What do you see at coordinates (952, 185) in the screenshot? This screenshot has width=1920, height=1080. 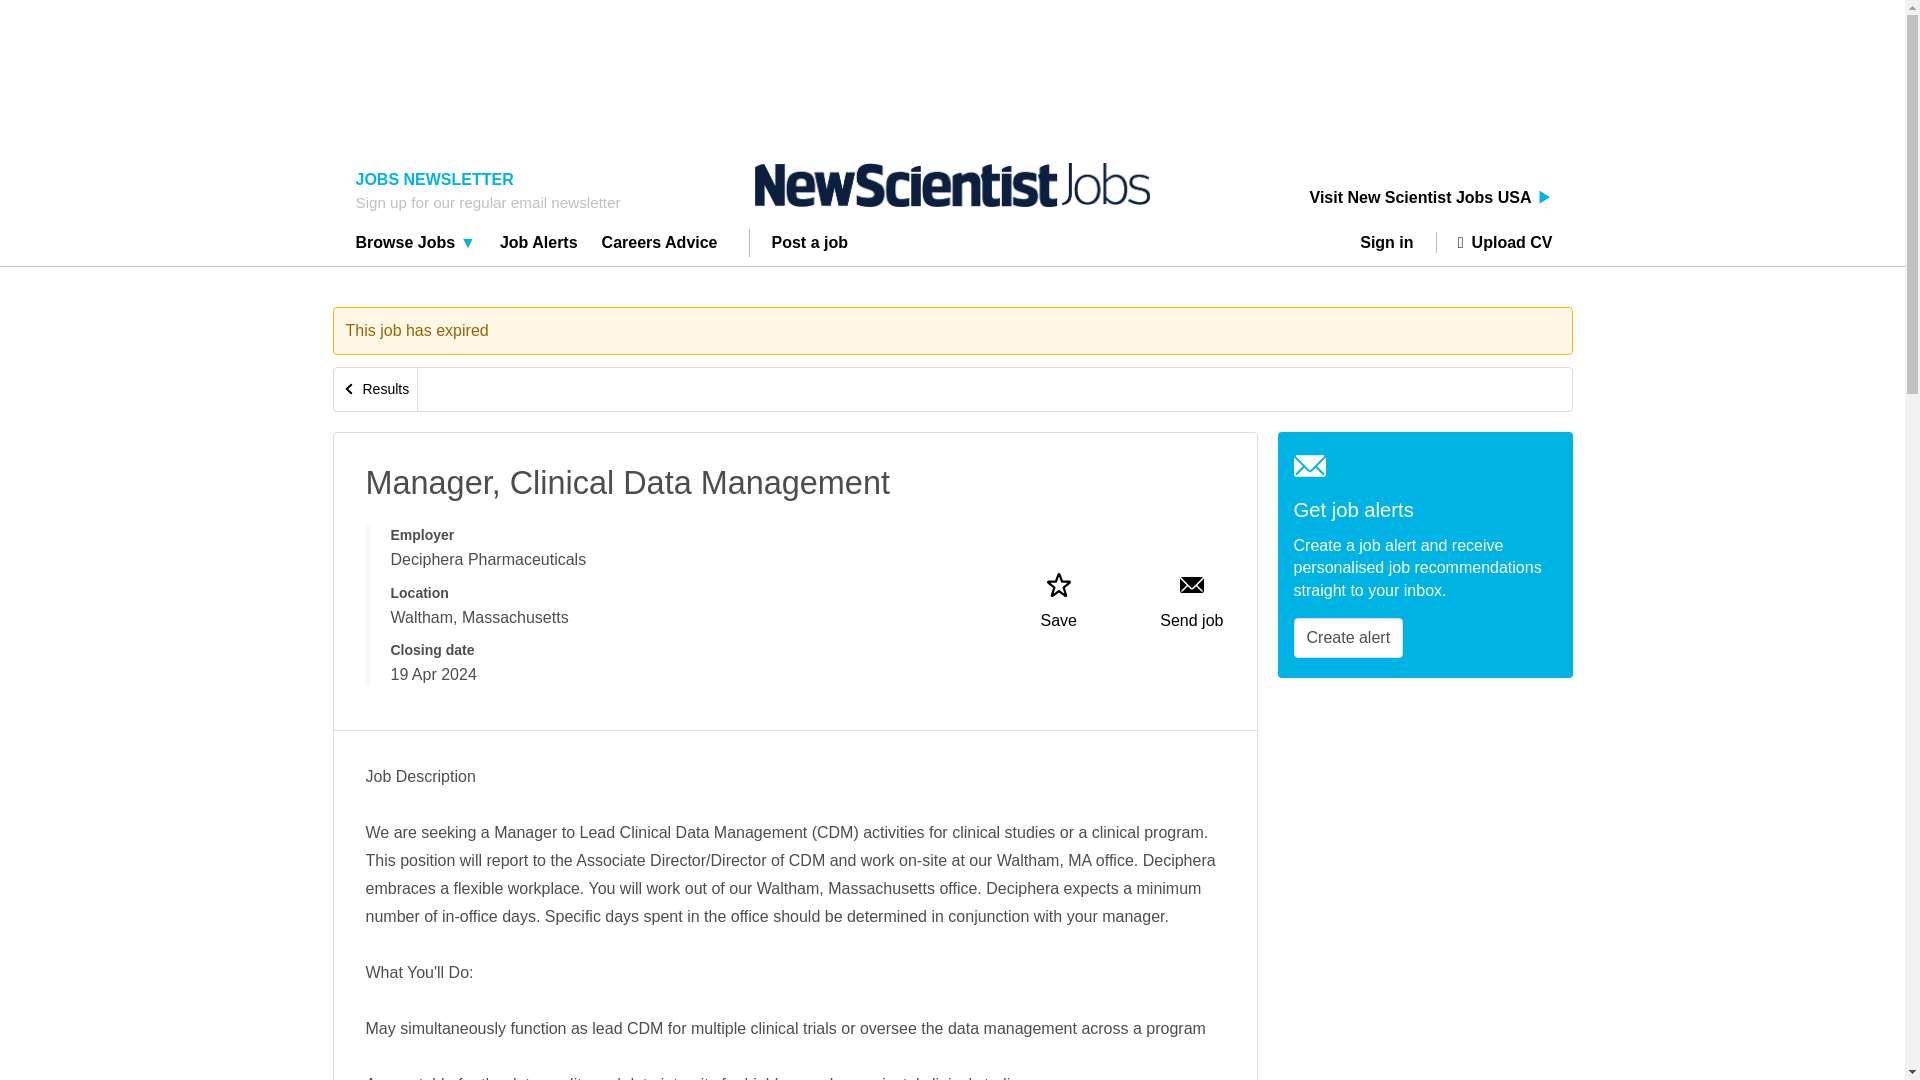 I see `New Scientist Jobs` at bounding box center [952, 185].